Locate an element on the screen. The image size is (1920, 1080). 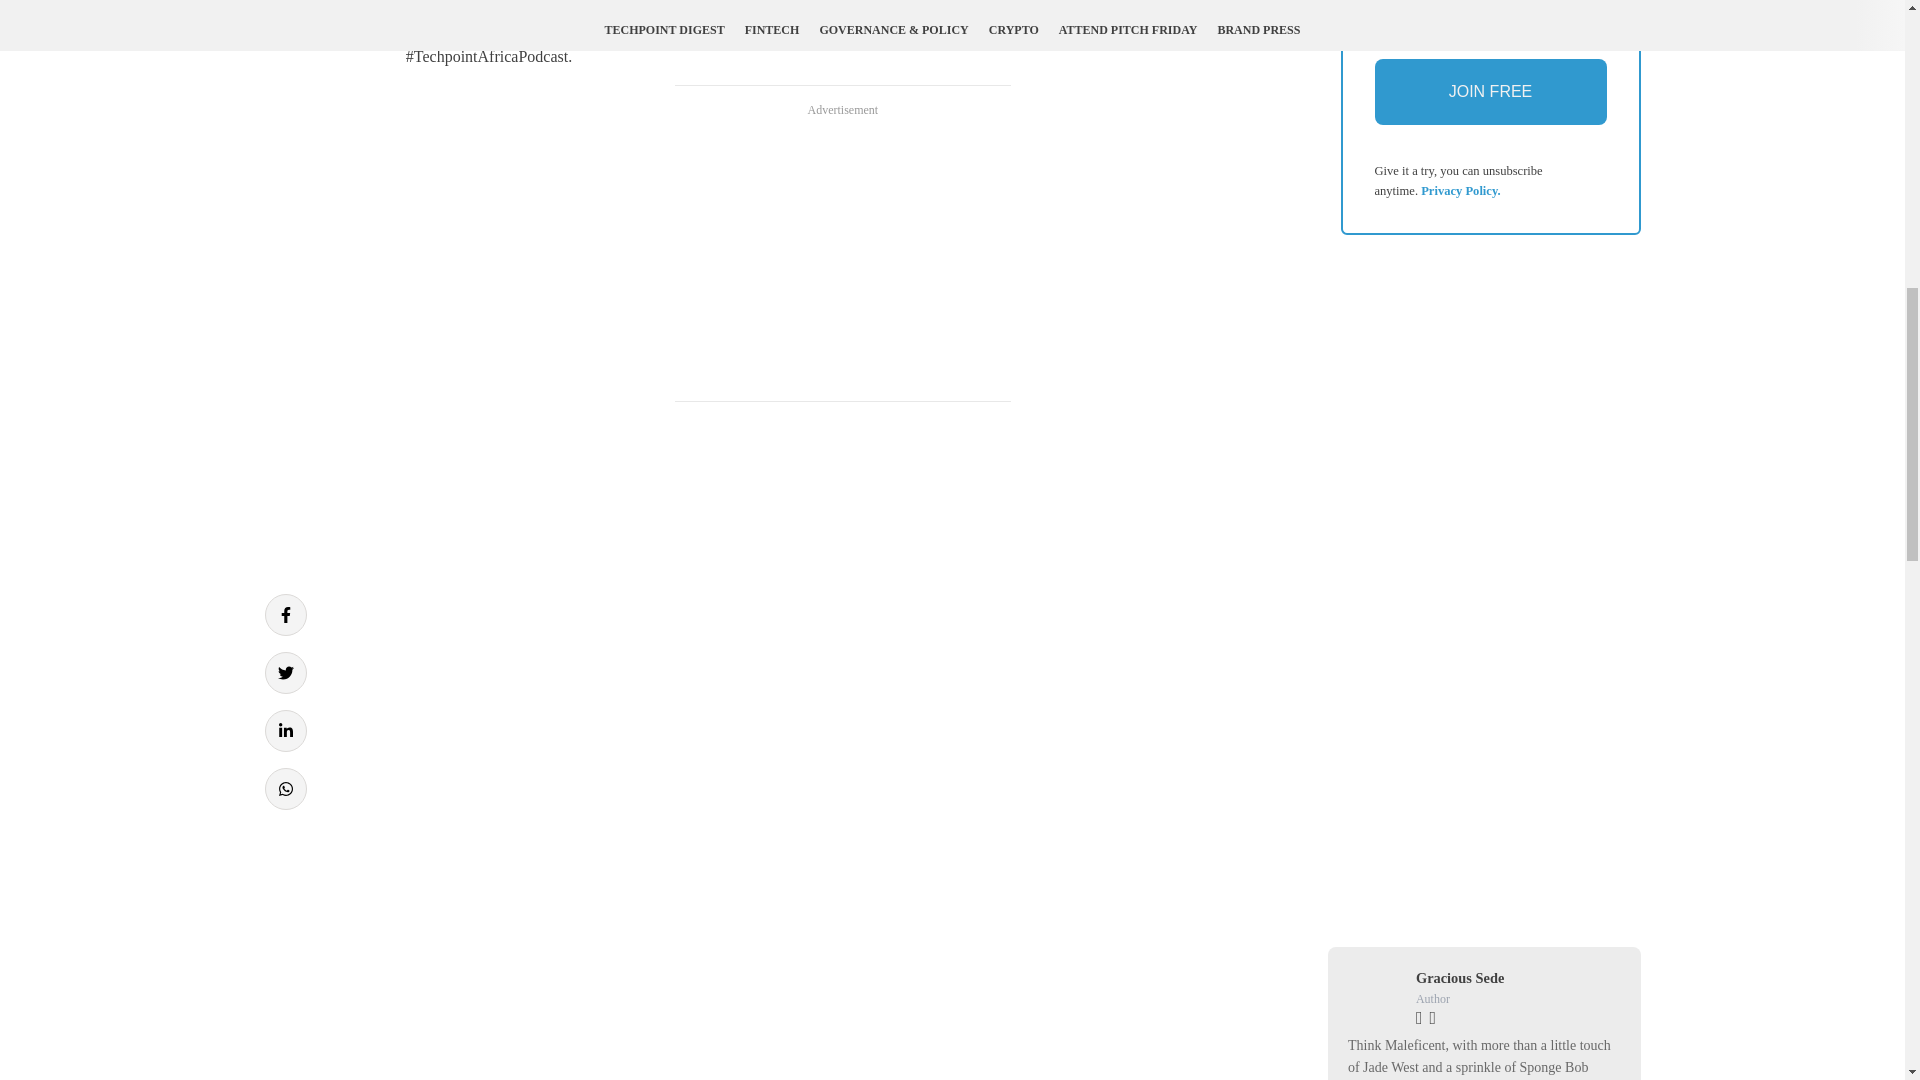
JOIN FREE is located at coordinates (1490, 92).